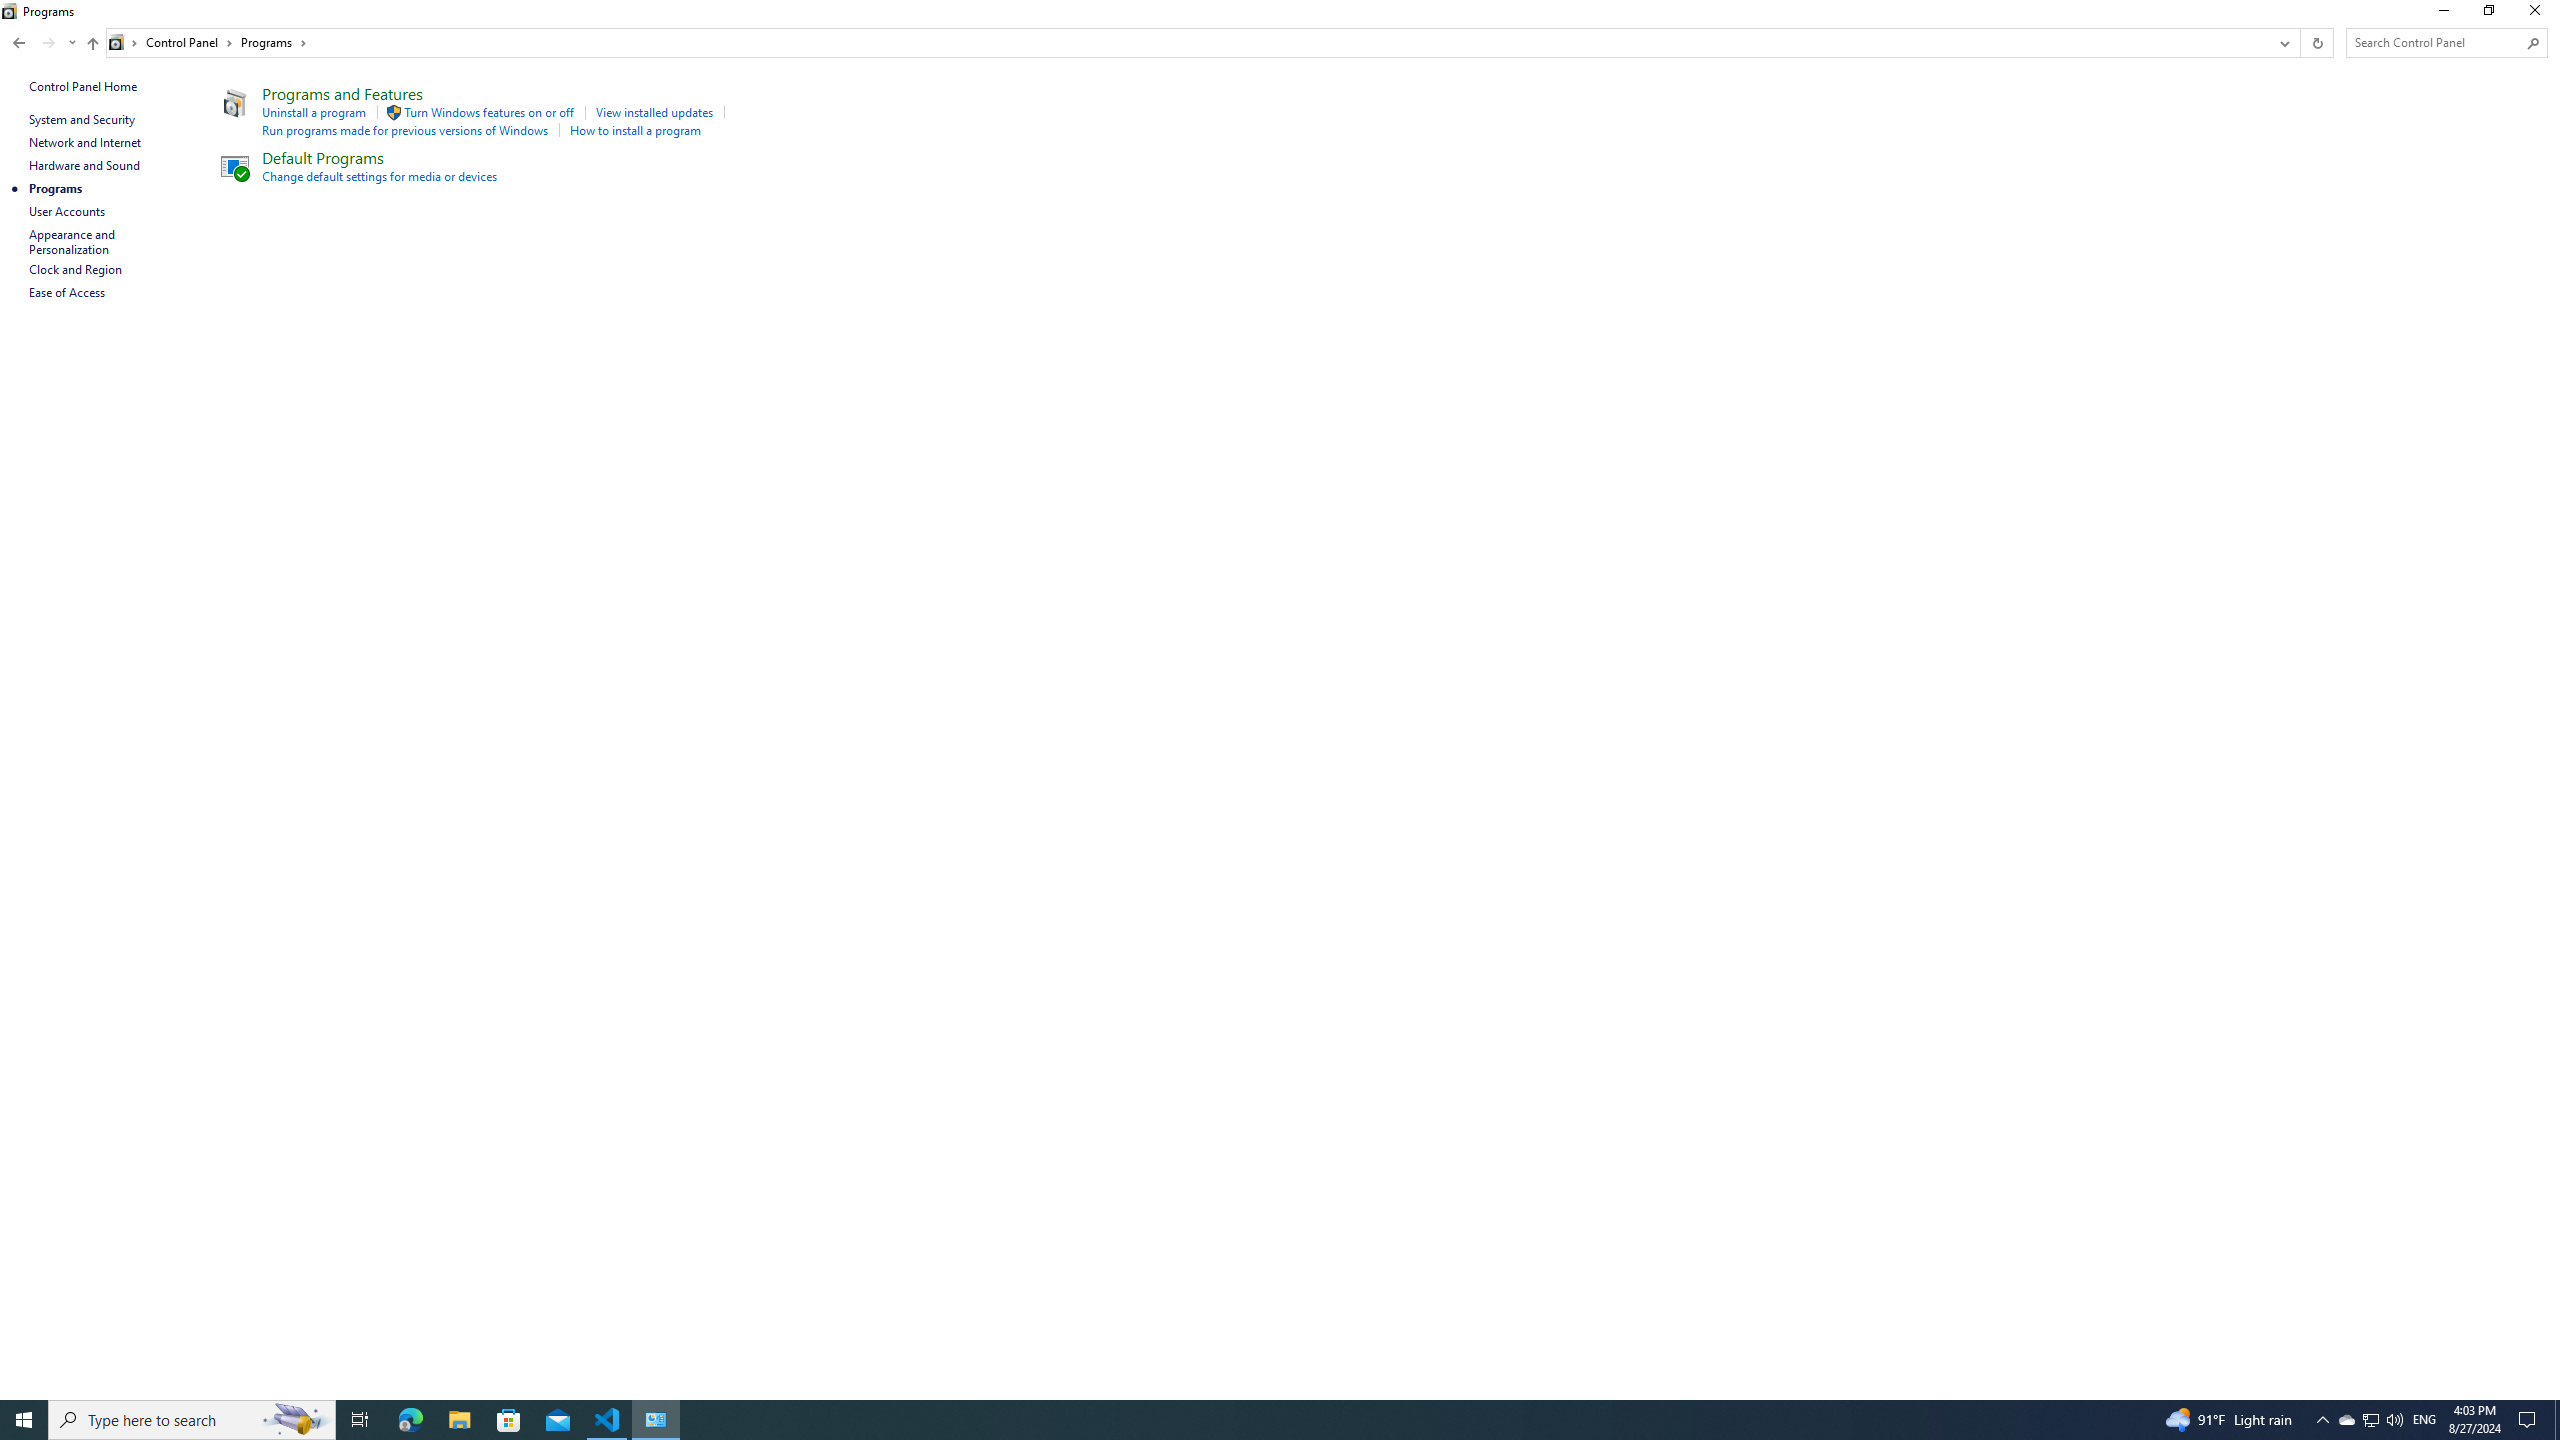 The image size is (2560, 1440). I want to click on Start, so click(24, 1420).